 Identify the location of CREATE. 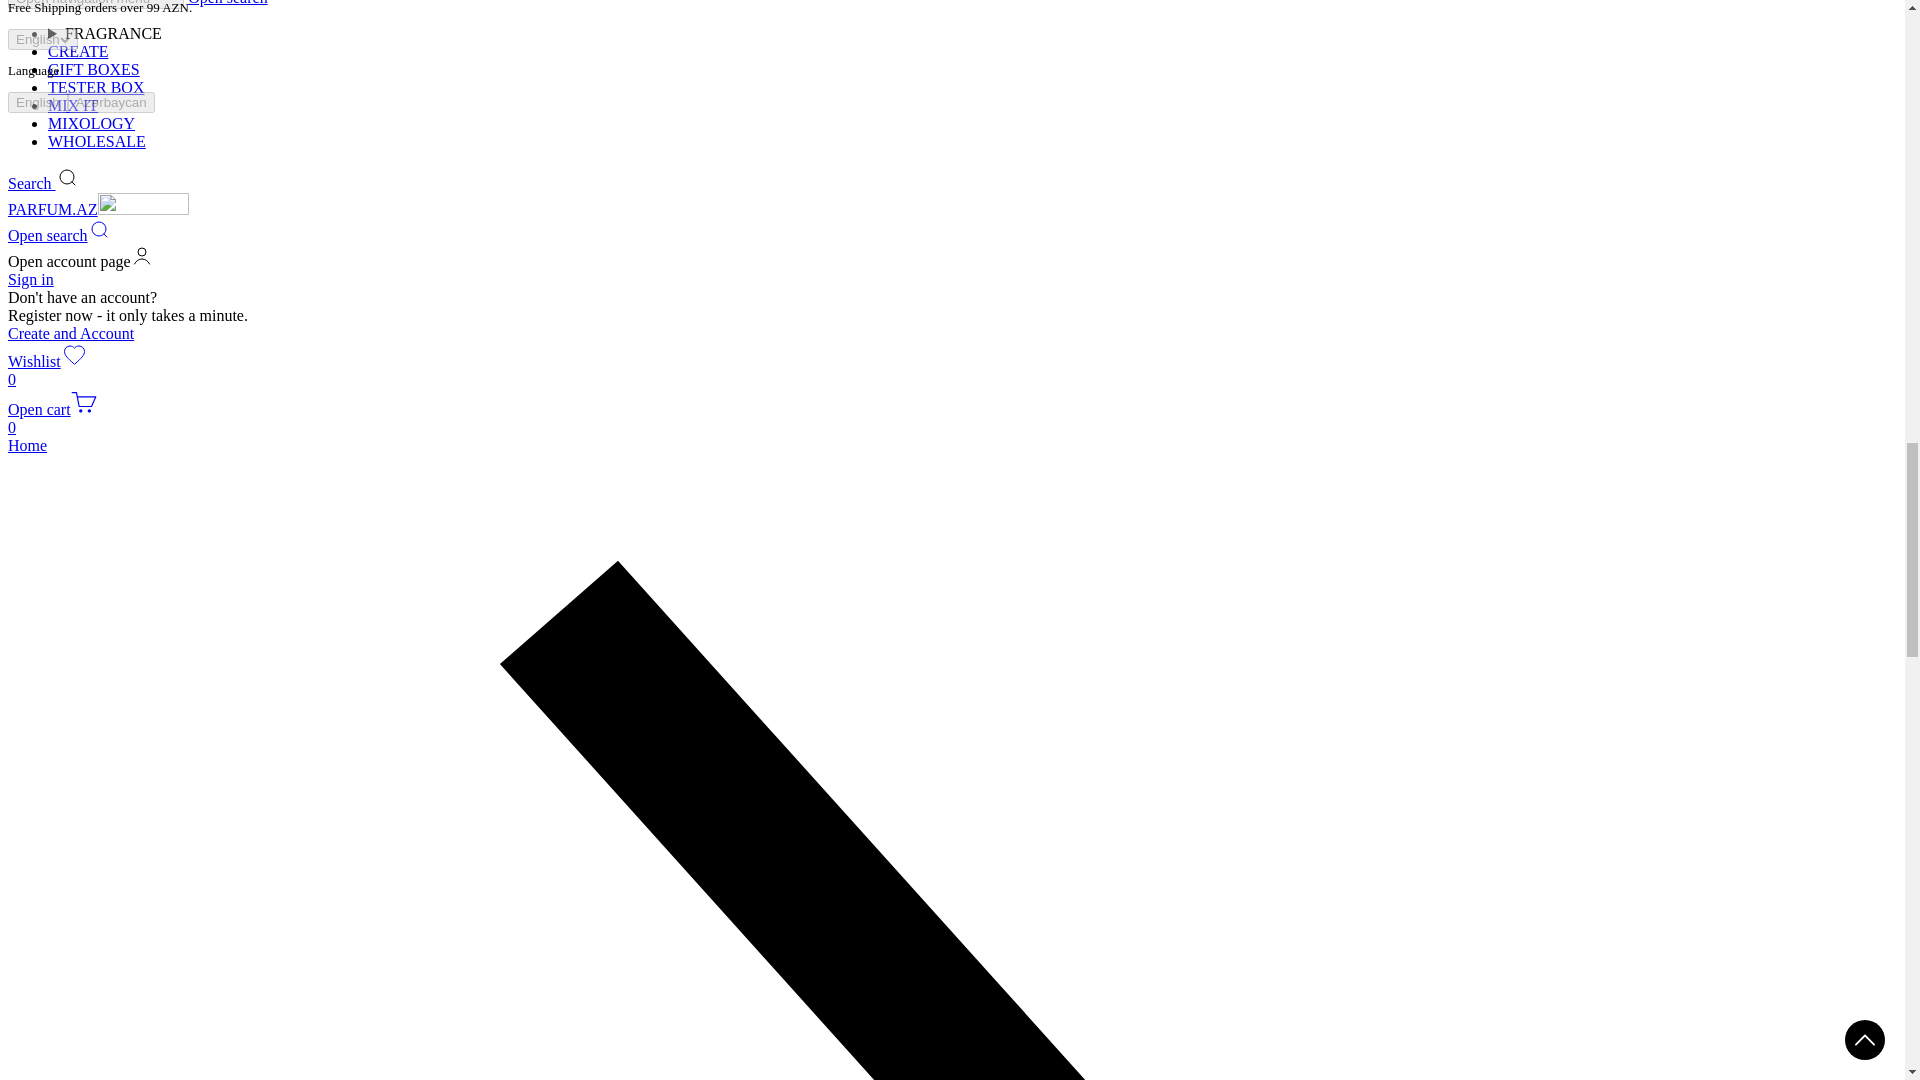
(84, 552).